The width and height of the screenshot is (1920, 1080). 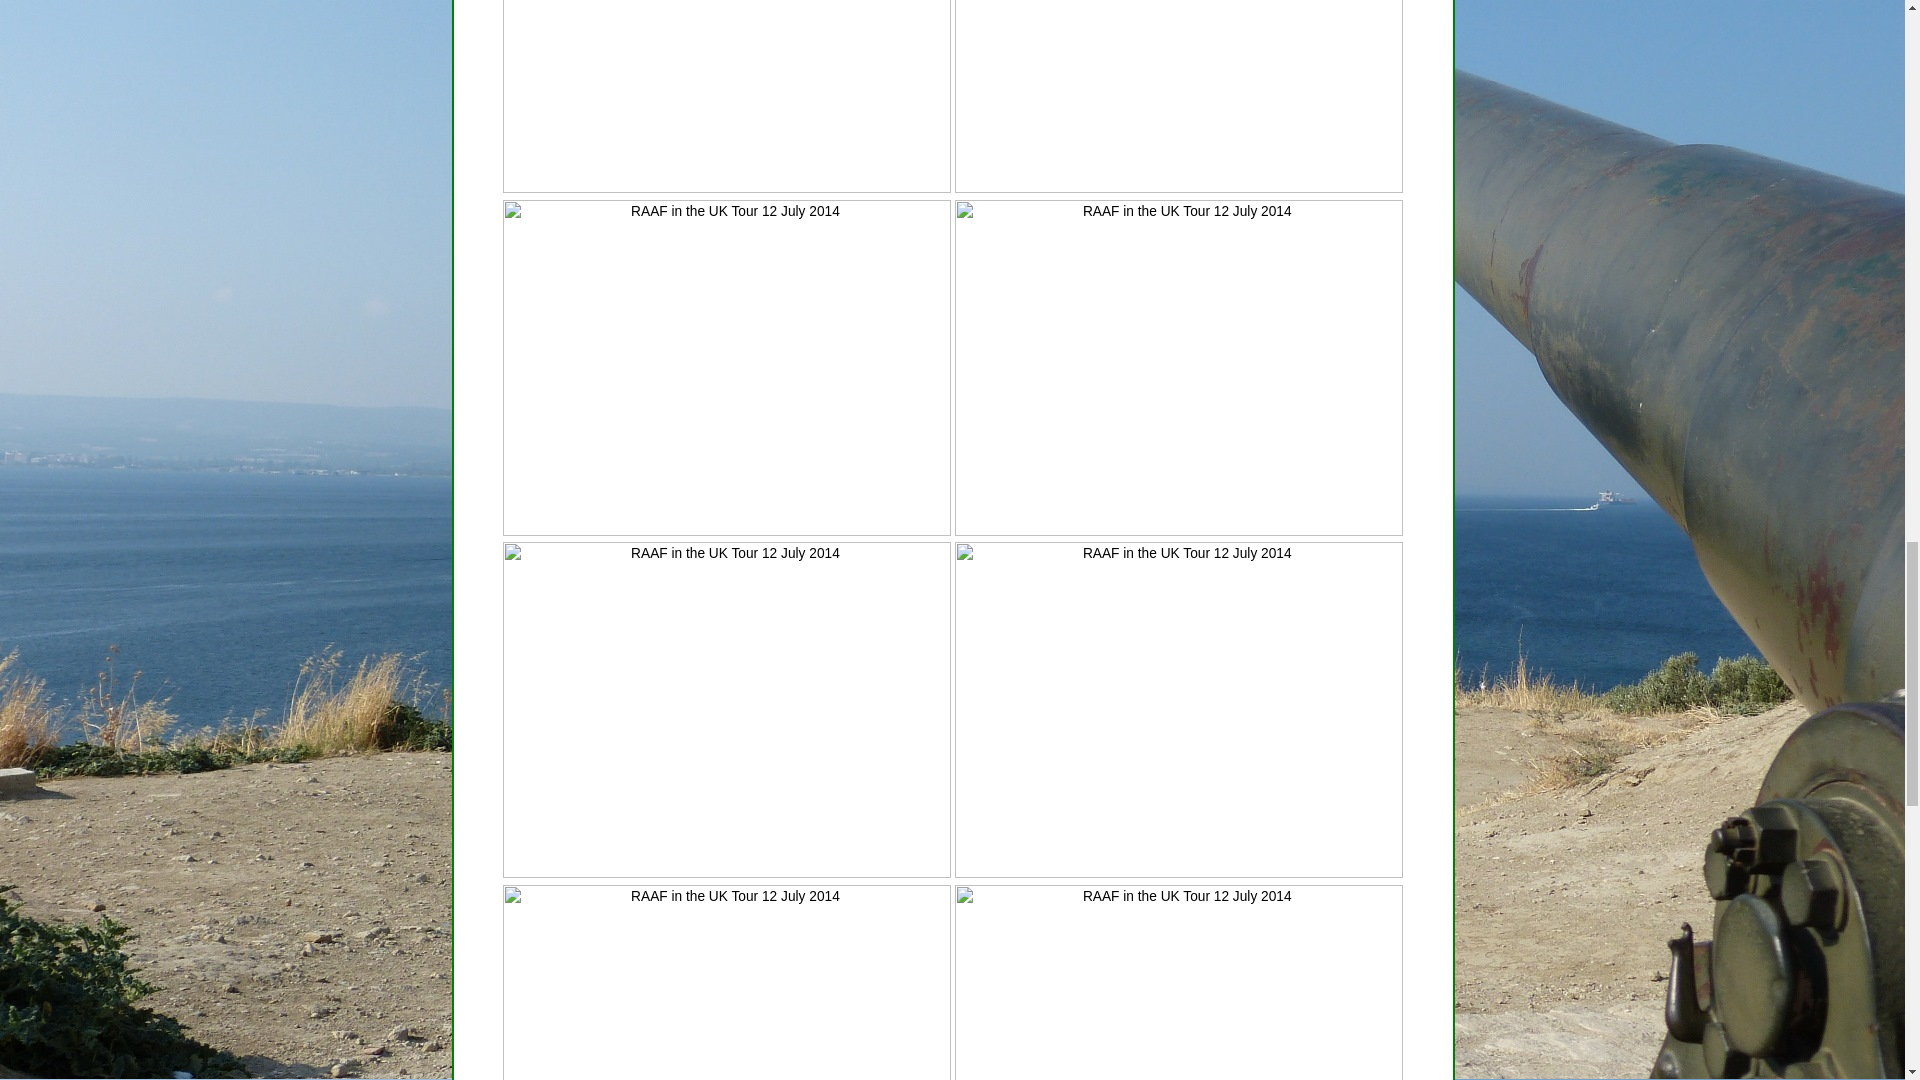 What do you see at coordinates (1178, 367) in the screenshot?
I see `RAAF in the UK Tour 12 July 2014` at bounding box center [1178, 367].